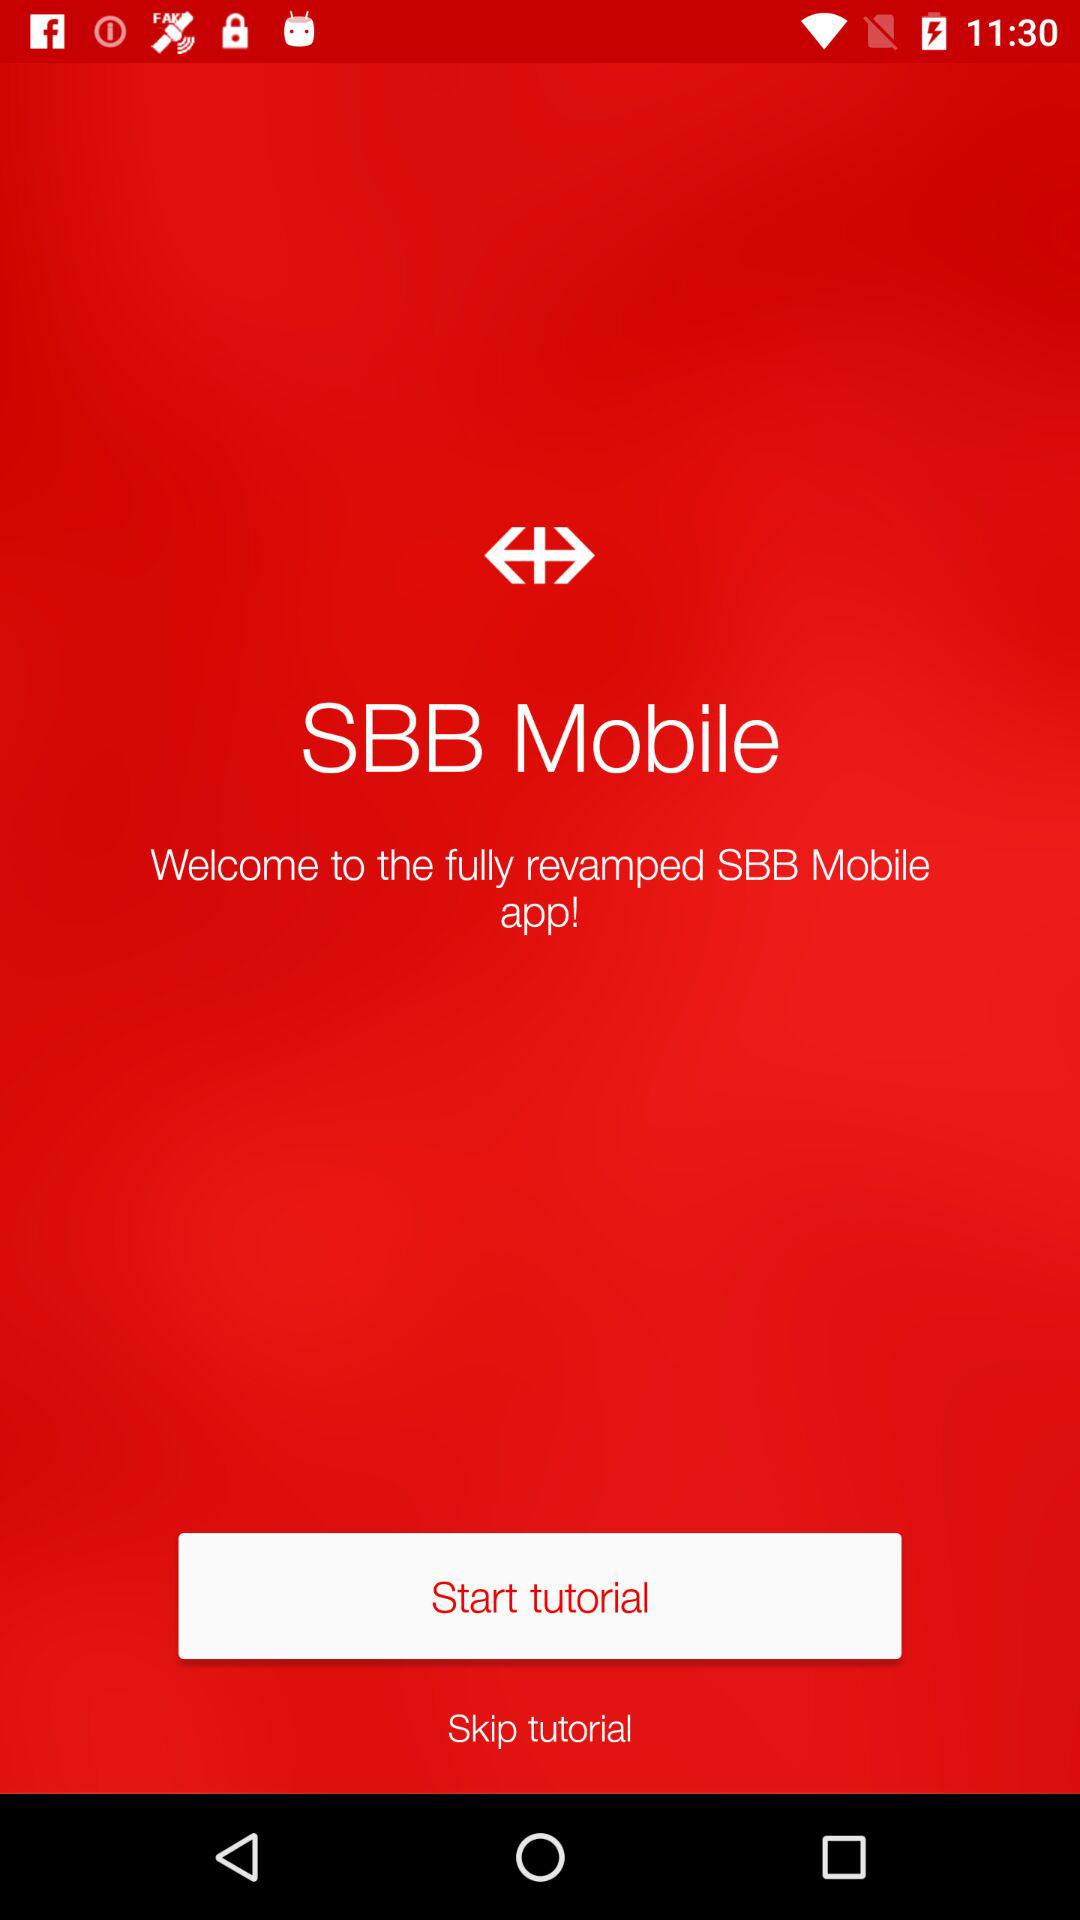  Describe the element at coordinates (540, 1595) in the screenshot. I see `turn off the item below welcome to the icon` at that location.